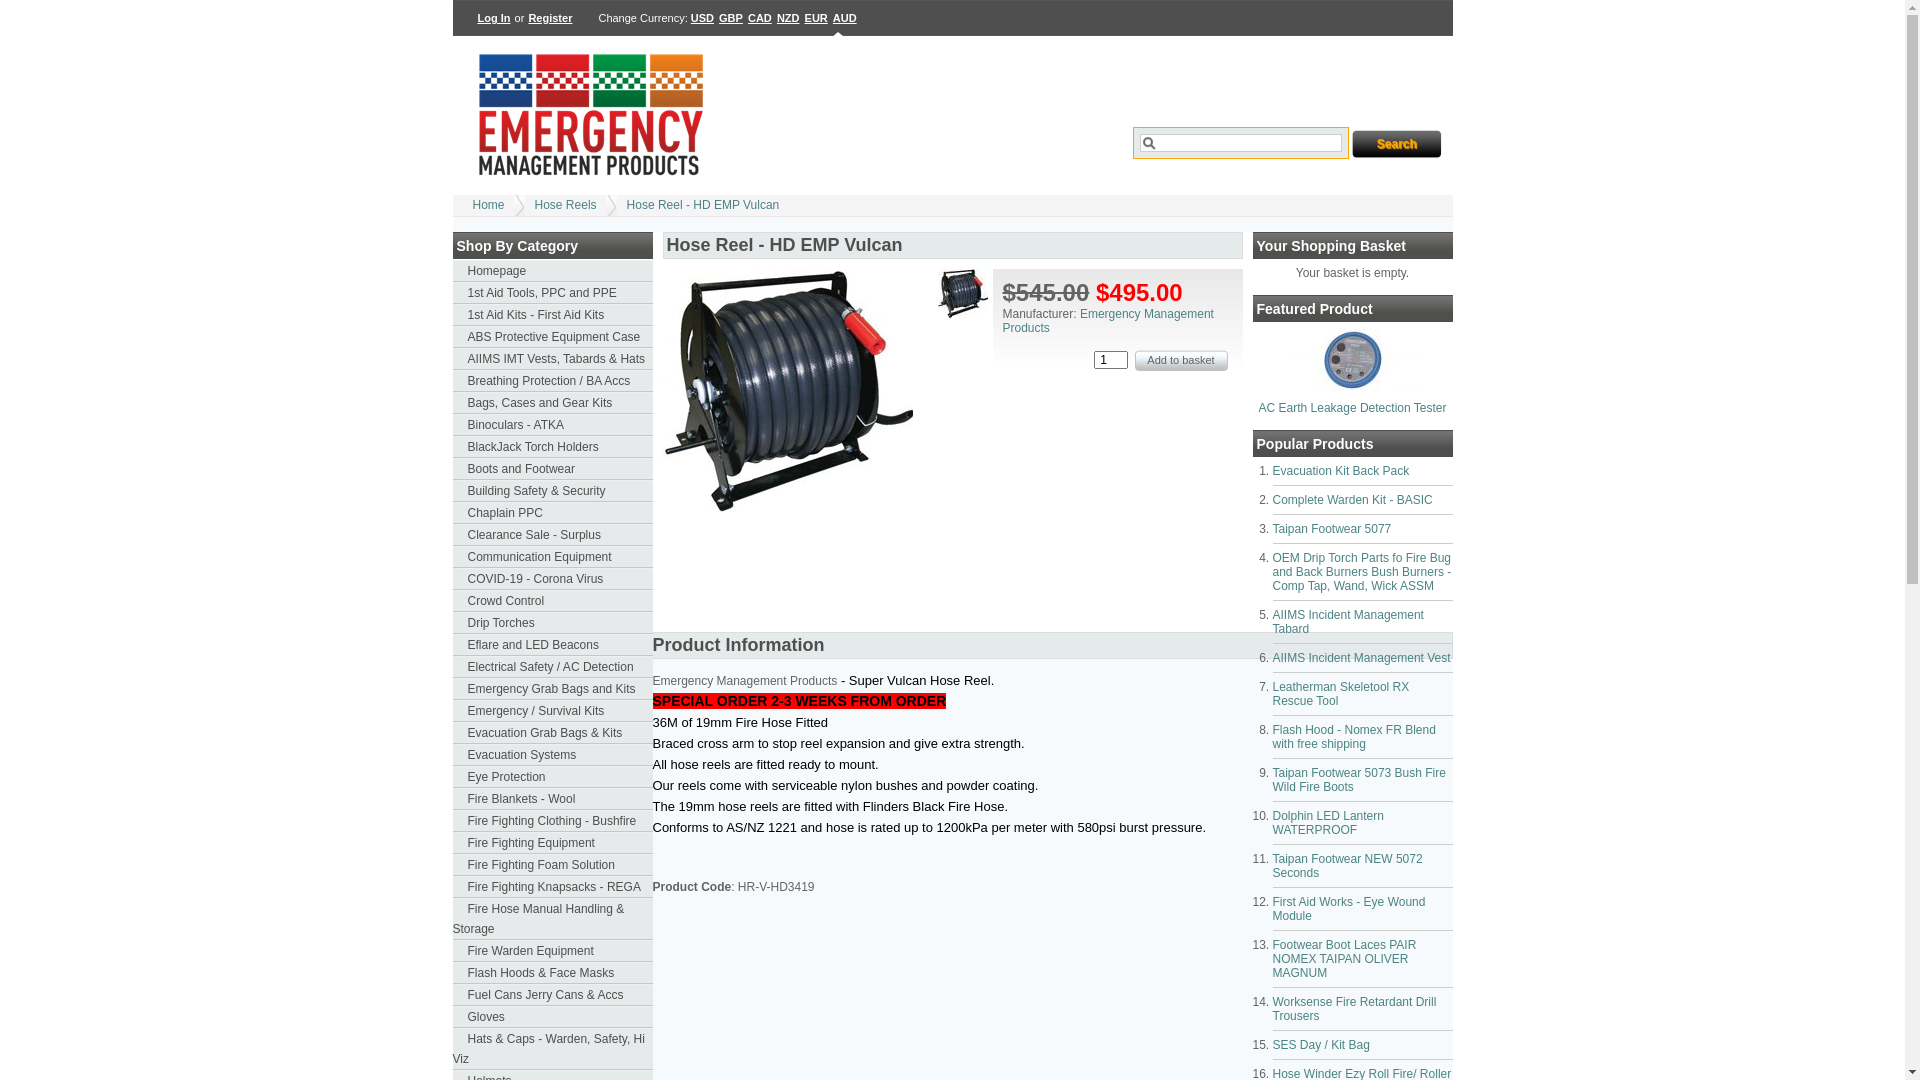 This screenshot has height=1080, width=1920. What do you see at coordinates (1180, 360) in the screenshot?
I see `Add to basket` at bounding box center [1180, 360].